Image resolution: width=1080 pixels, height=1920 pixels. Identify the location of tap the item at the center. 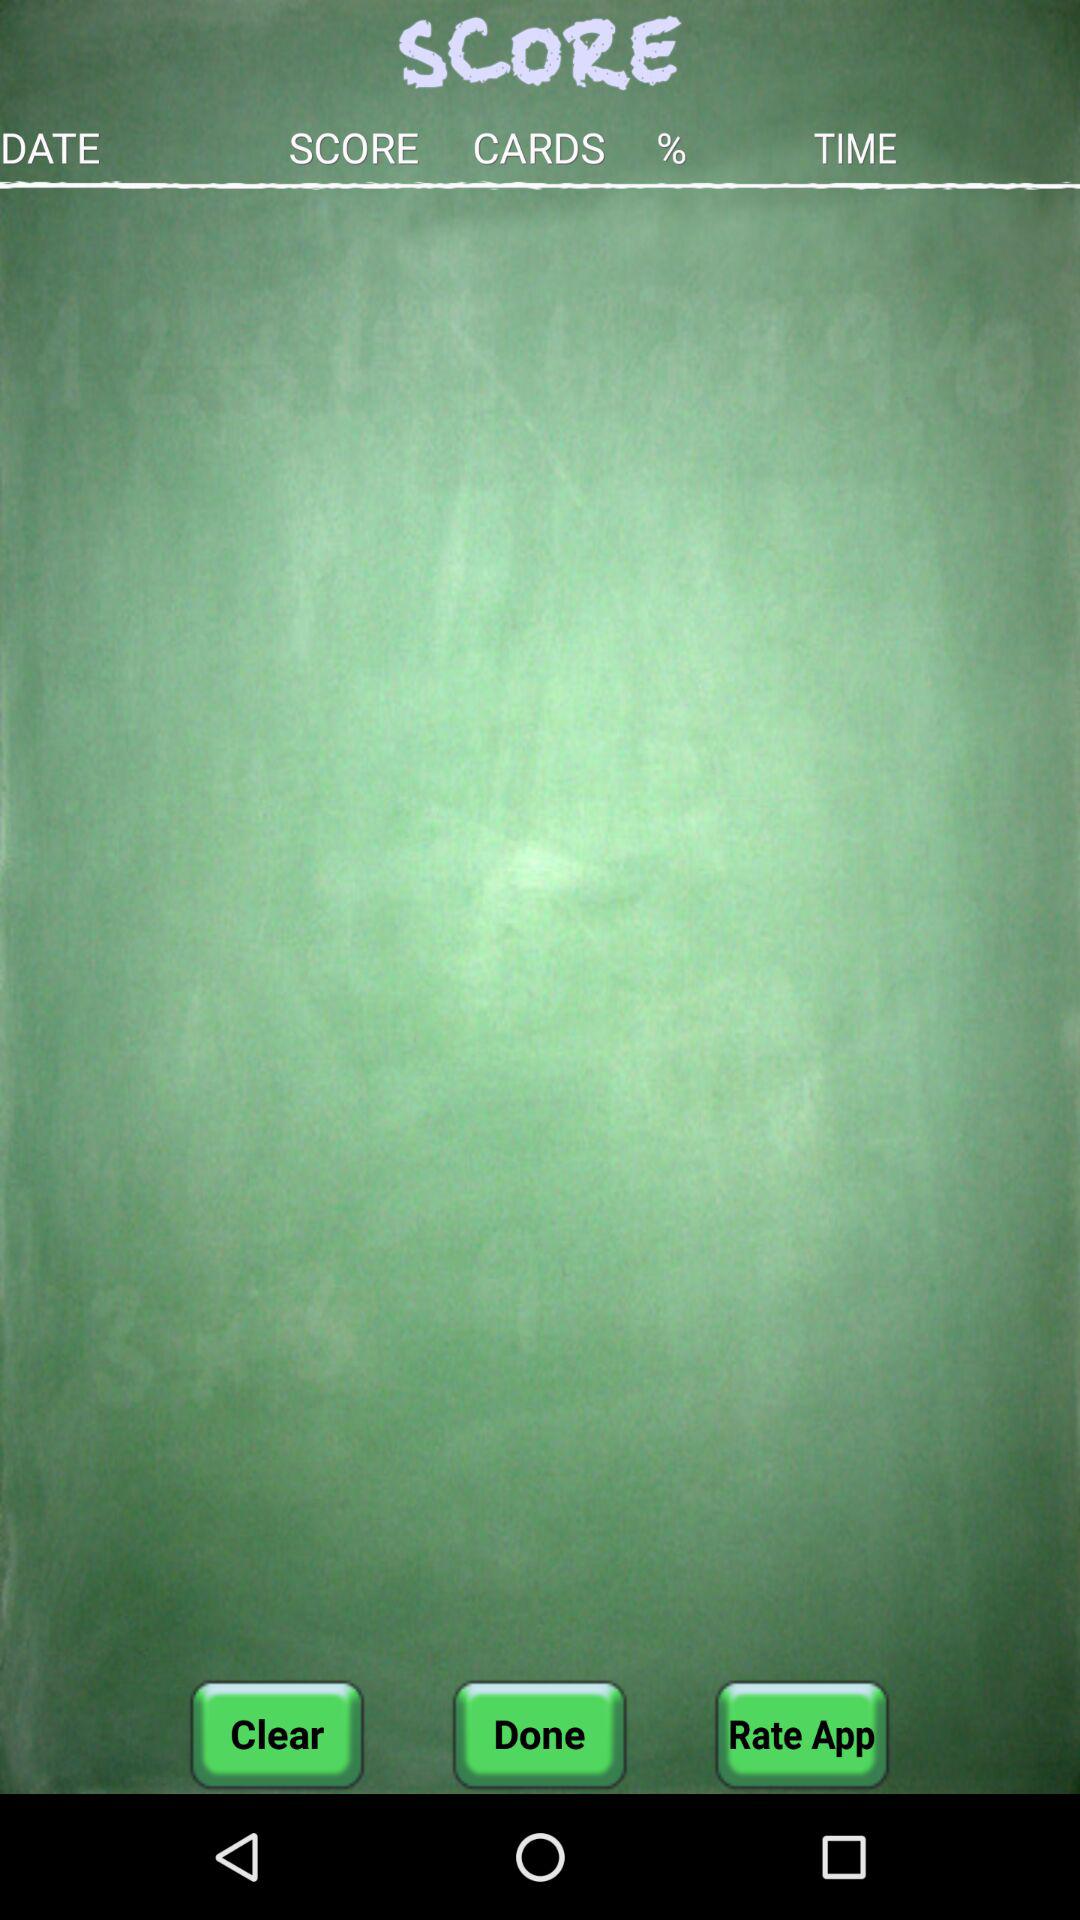
(540, 934).